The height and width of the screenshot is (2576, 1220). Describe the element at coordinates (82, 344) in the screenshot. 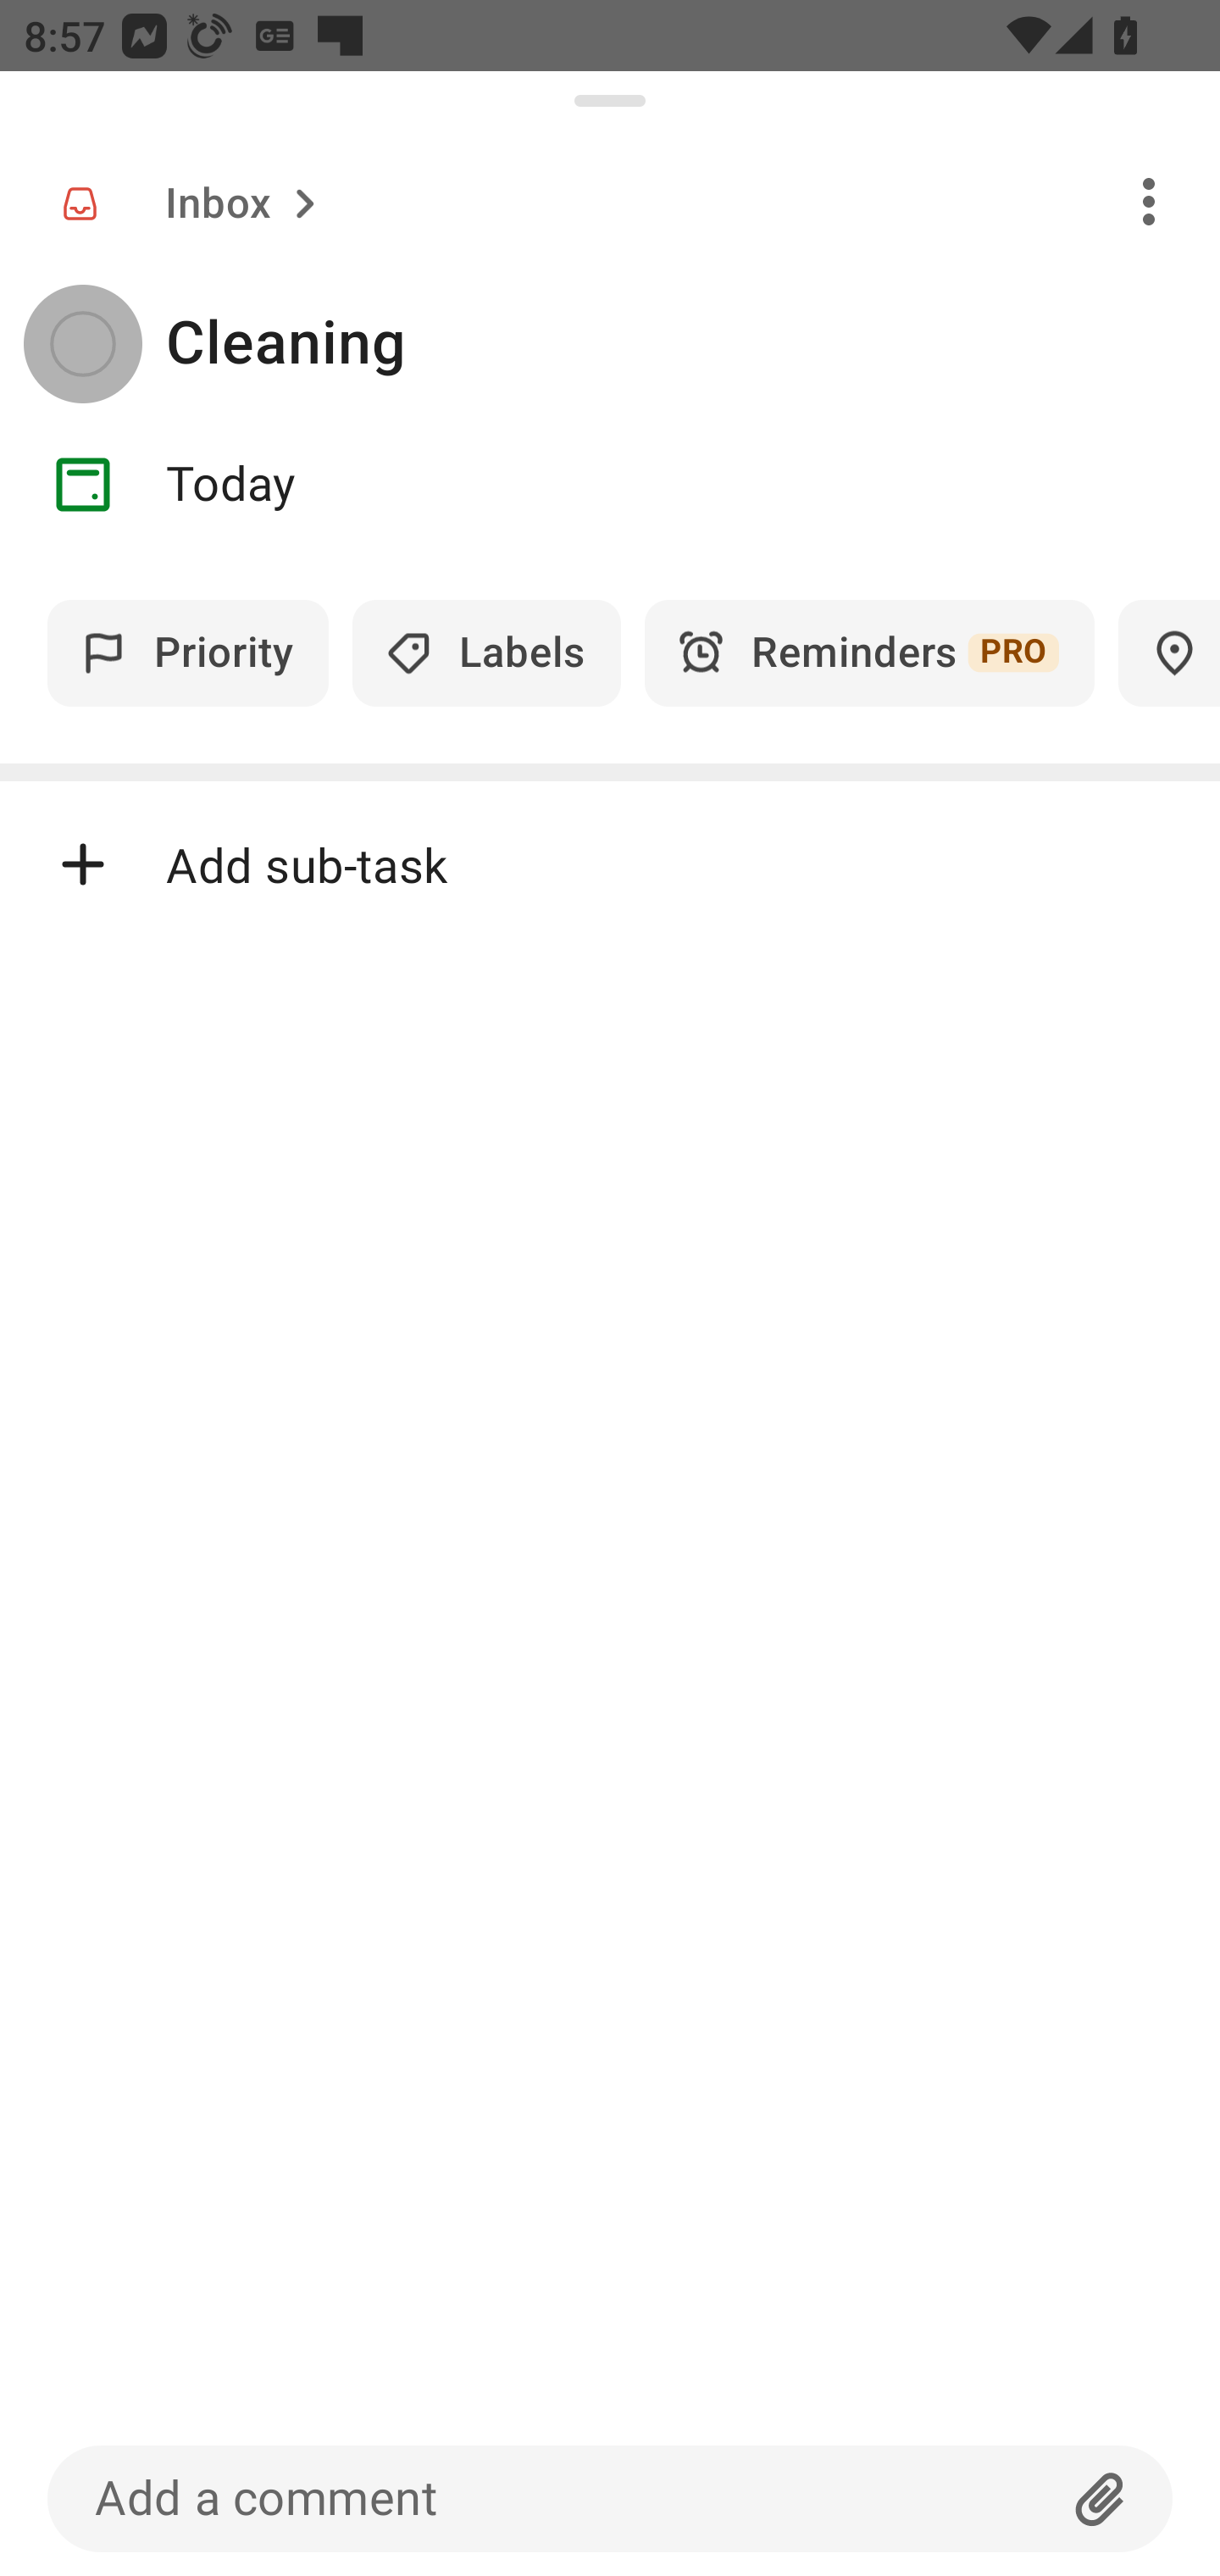

I see `Complete` at that location.